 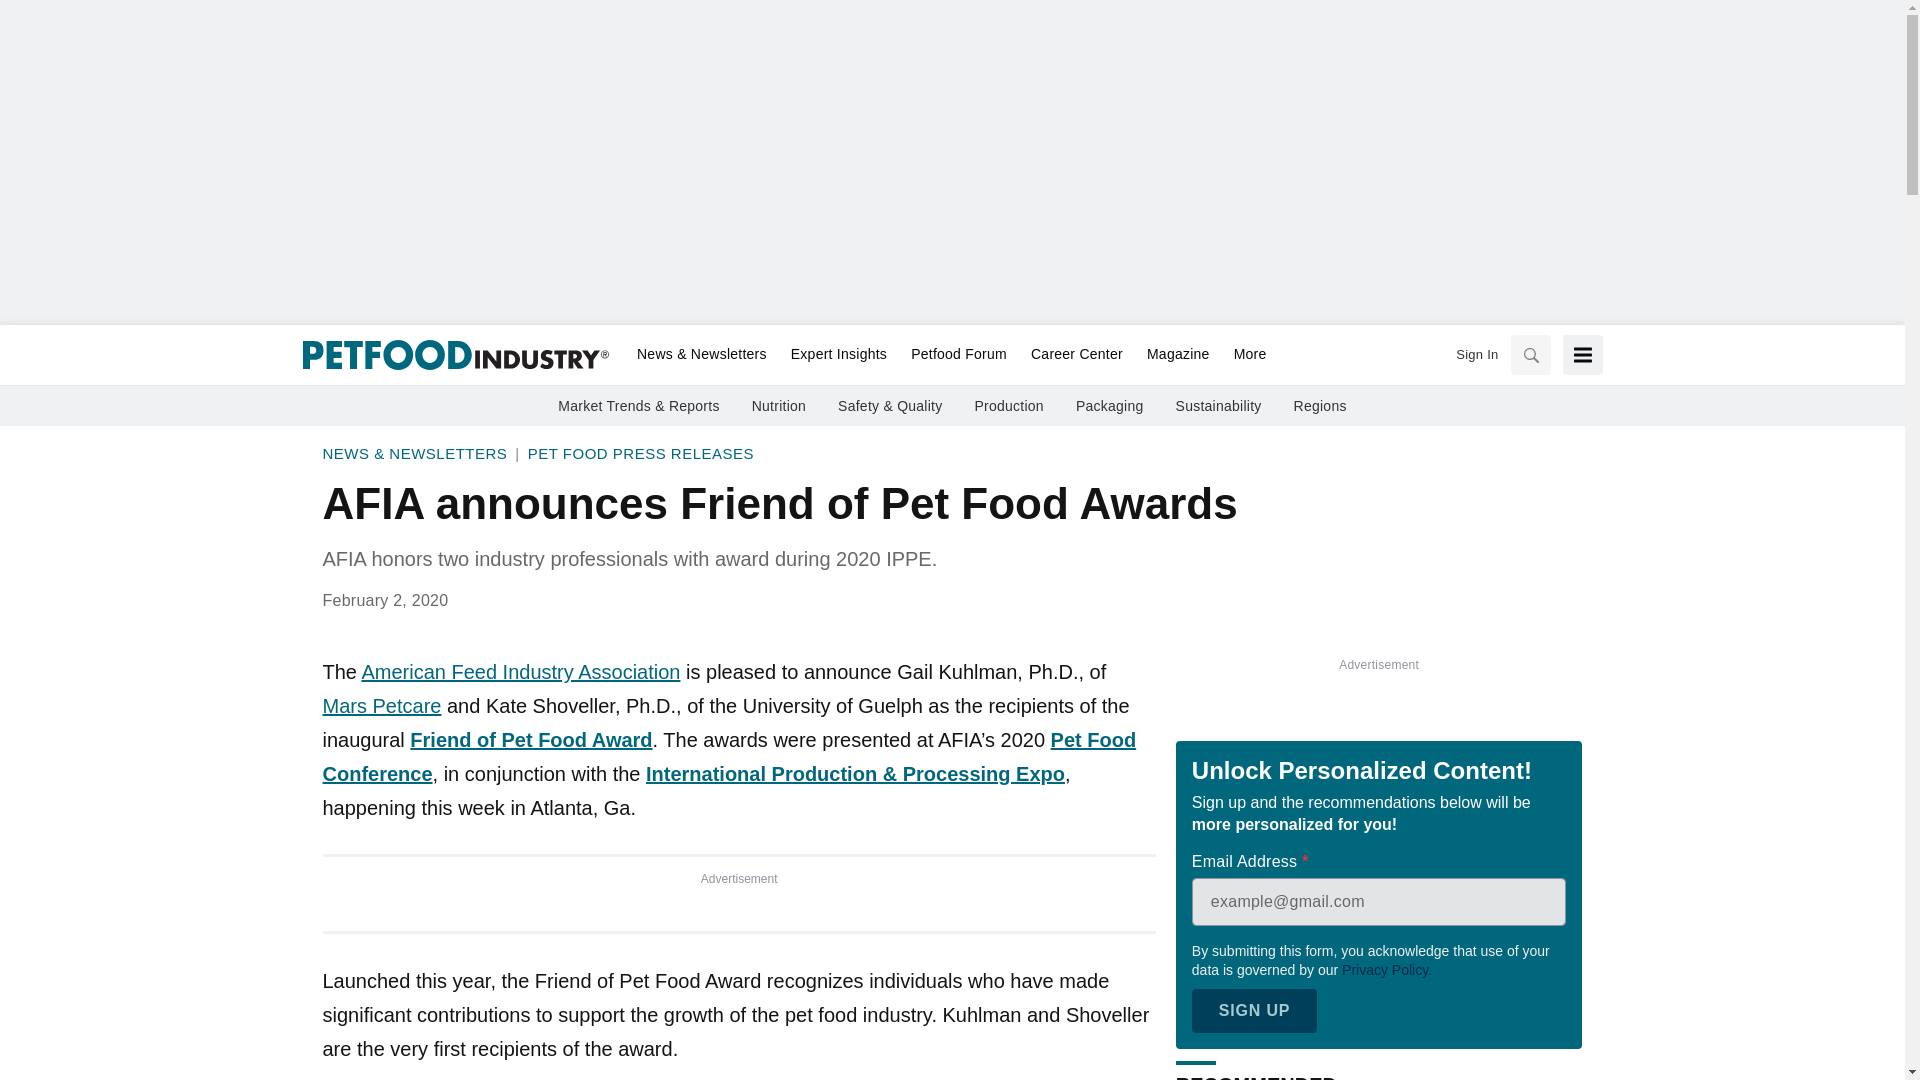 What do you see at coordinates (1110, 406) in the screenshot?
I see `Packaging` at bounding box center [1110, 406].